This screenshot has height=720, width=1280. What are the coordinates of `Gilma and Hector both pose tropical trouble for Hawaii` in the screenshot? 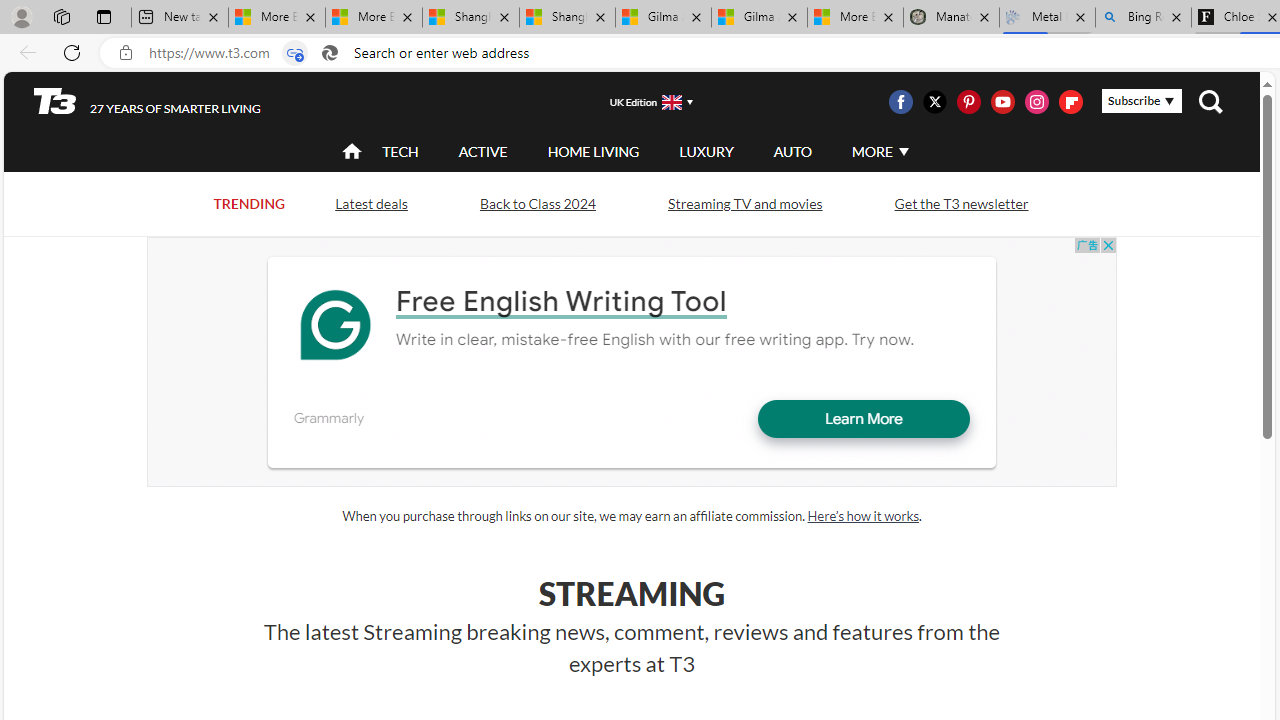 It's located at (759, 18).